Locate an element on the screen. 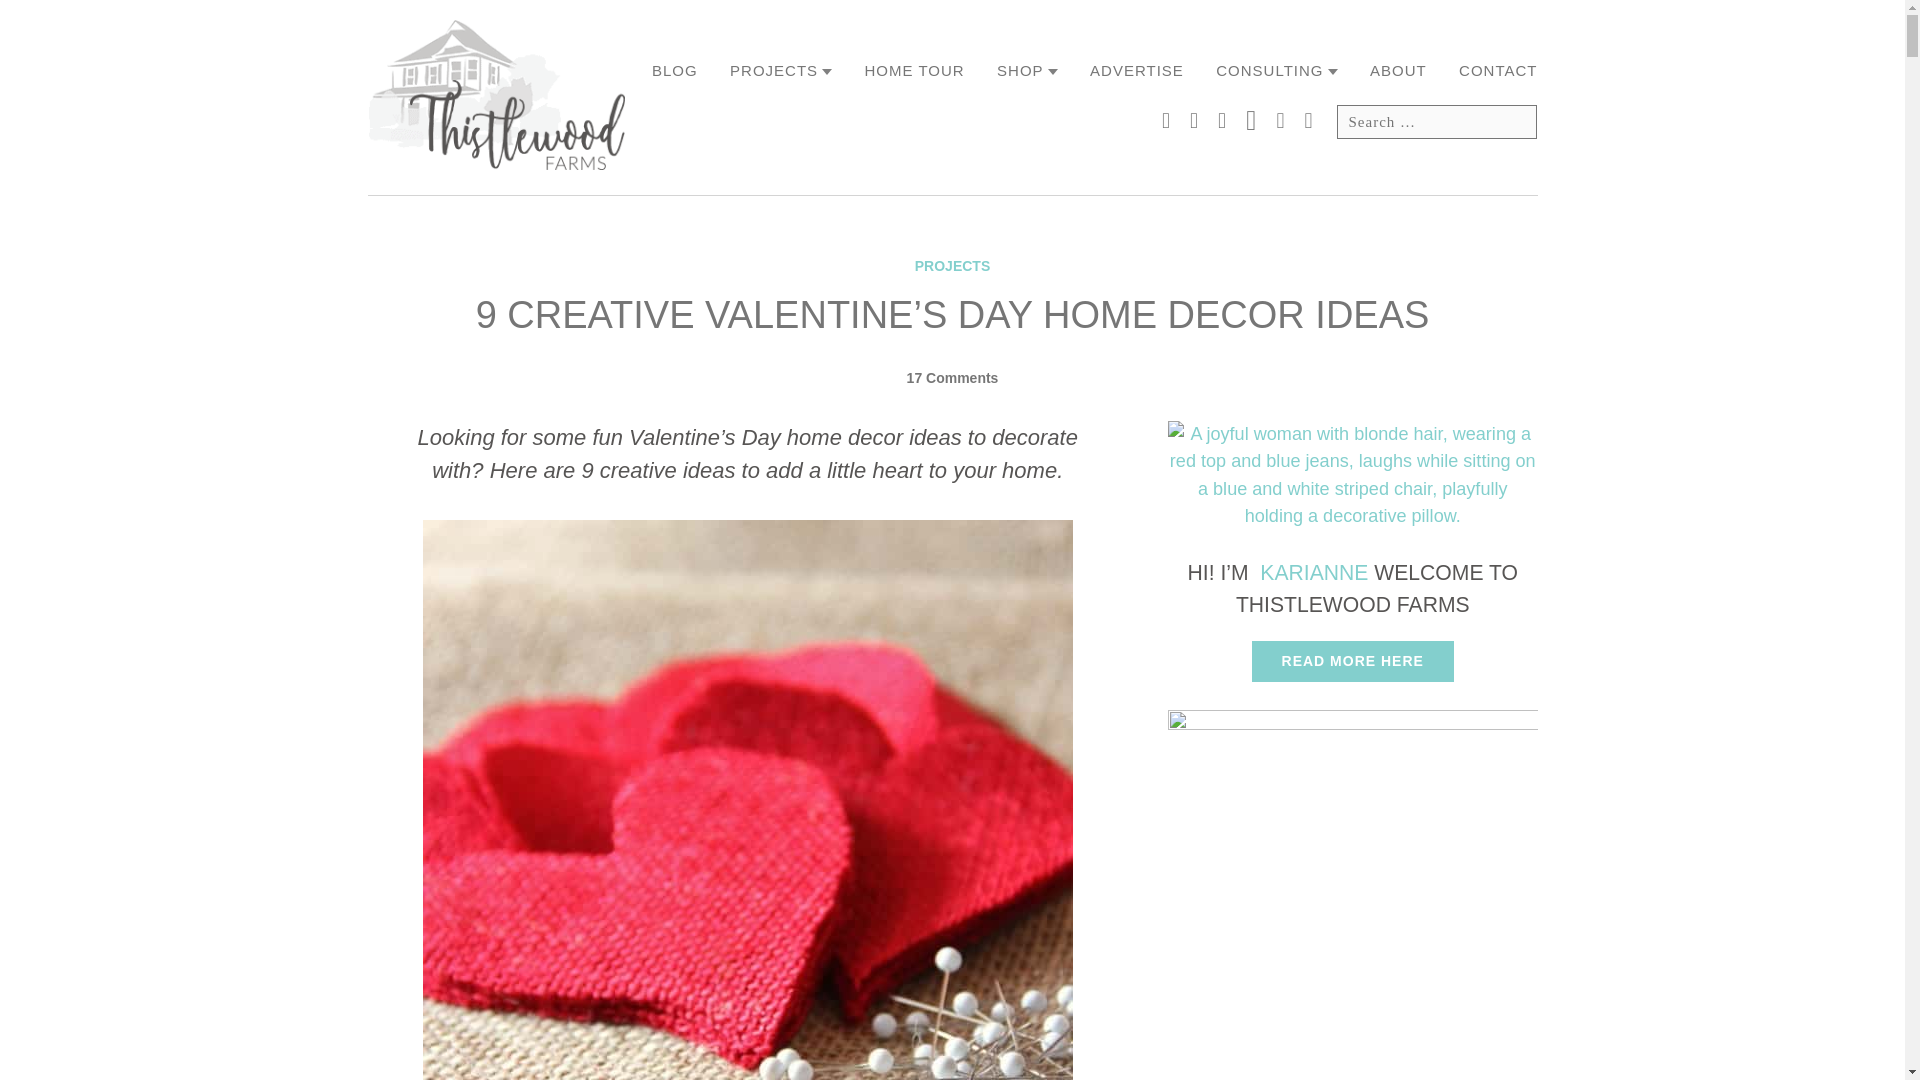 The height and width of the screenshot is (1080, 1920). Search is located at coordinates (1512, 122).